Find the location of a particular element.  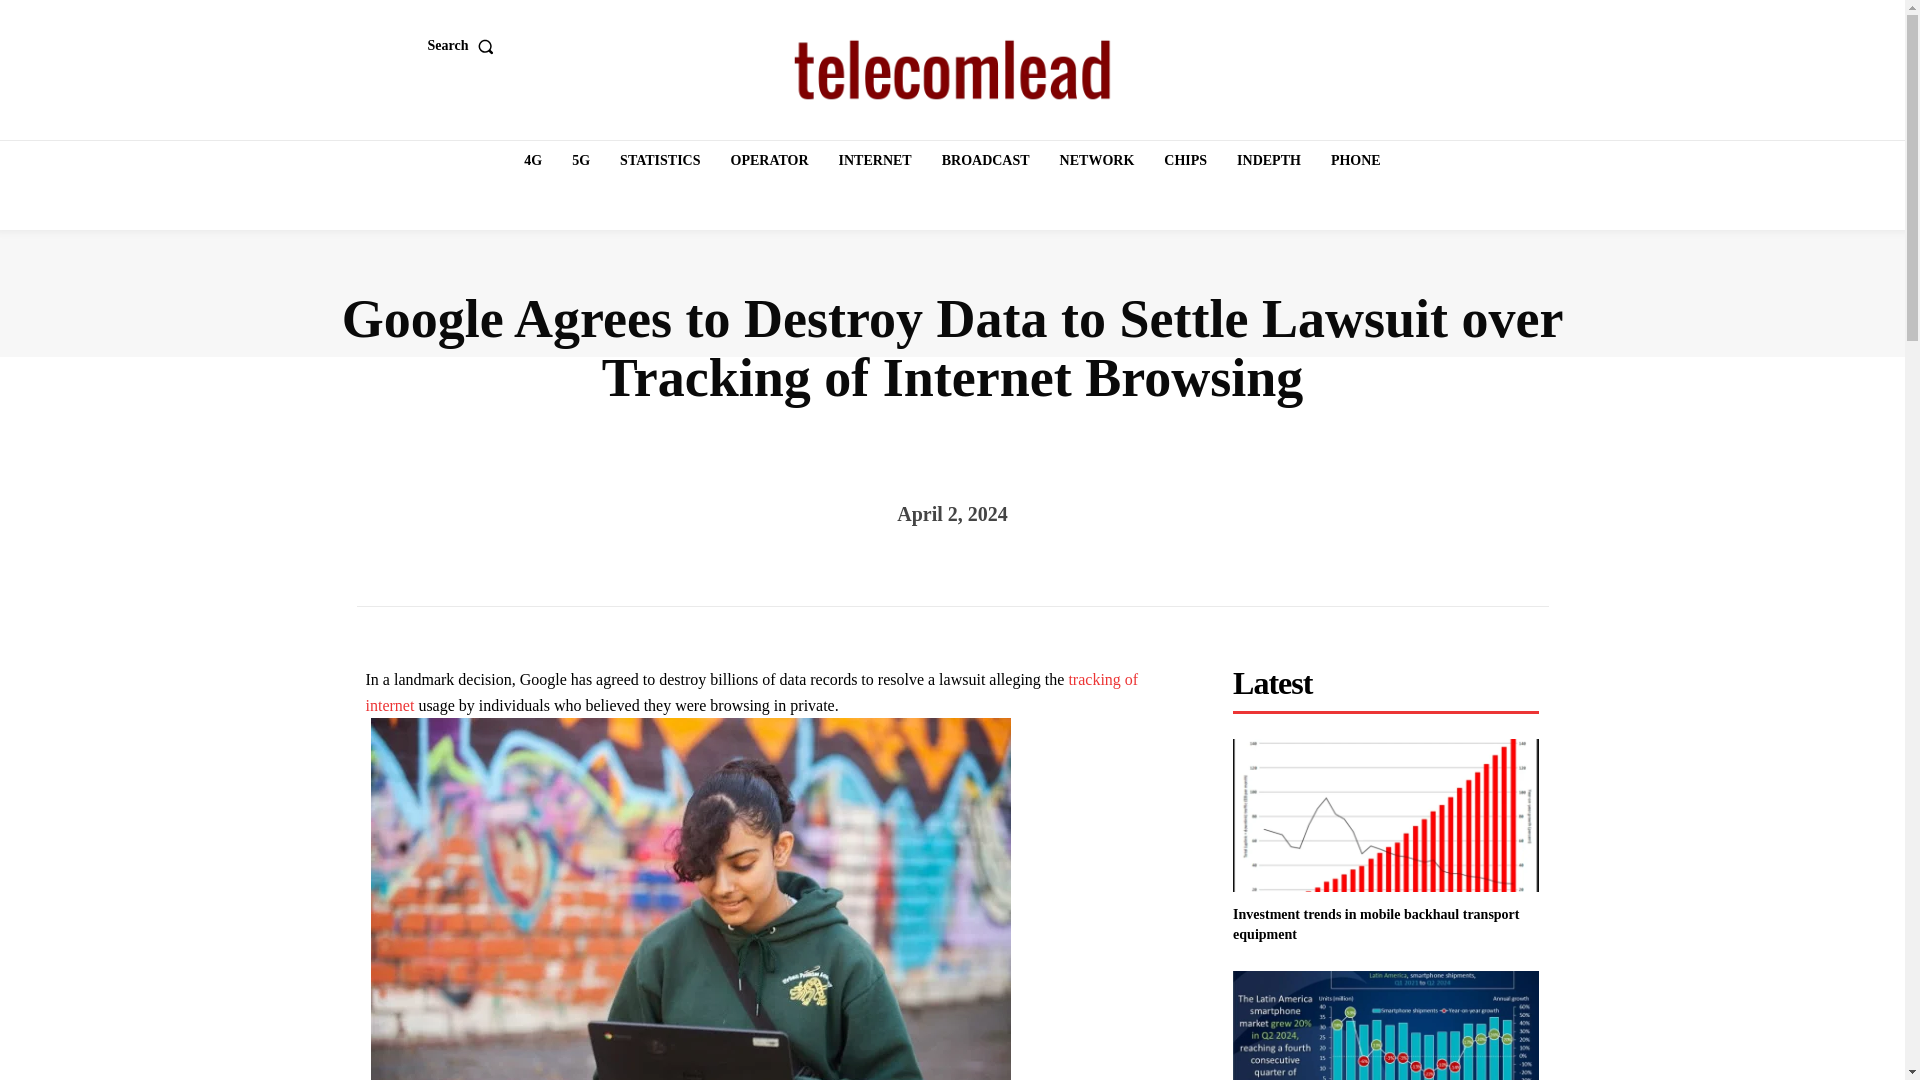

Investment trends in mobile backhaul transport equipment is located at coordinates (1386, 815).